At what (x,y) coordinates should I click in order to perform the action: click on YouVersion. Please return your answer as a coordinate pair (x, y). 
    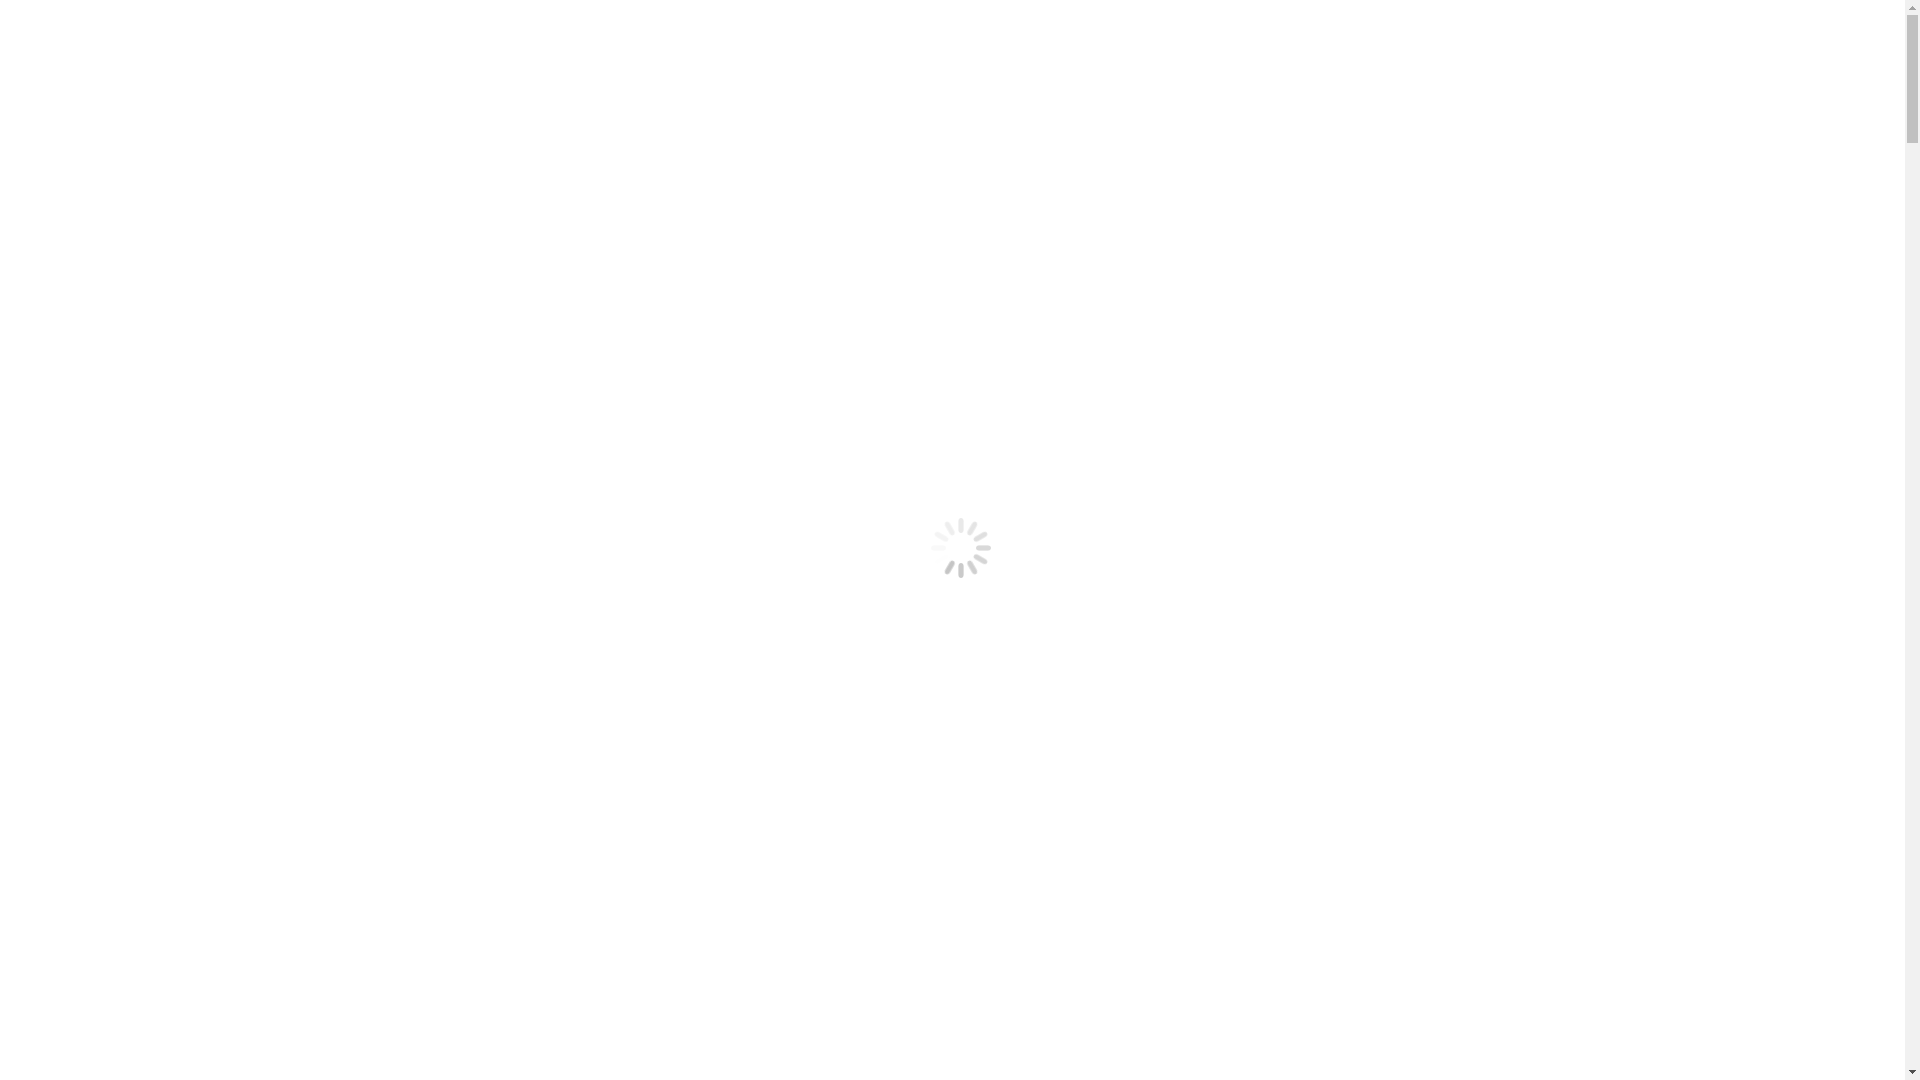
    Looking at the image, I should click on (85, 294).